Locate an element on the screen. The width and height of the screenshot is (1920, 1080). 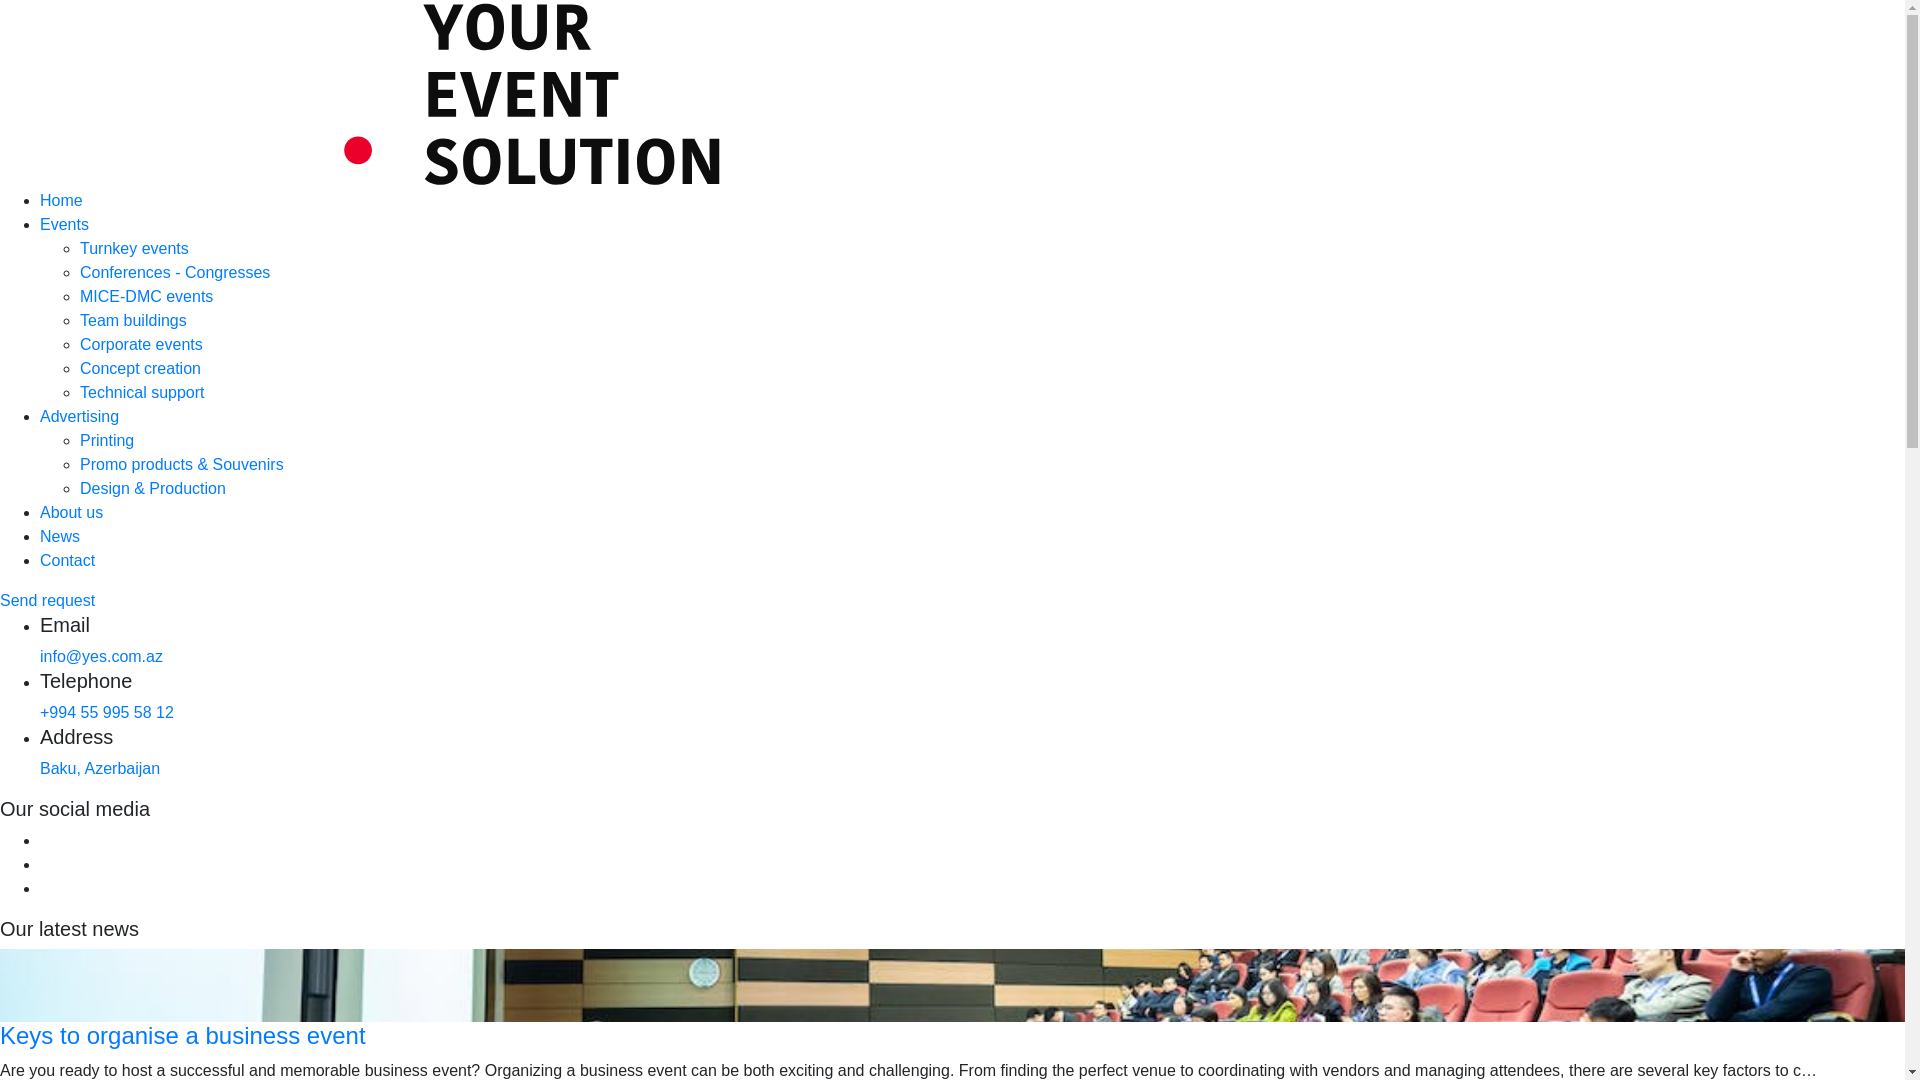
Team buildings is located at coordinates (134, 320).